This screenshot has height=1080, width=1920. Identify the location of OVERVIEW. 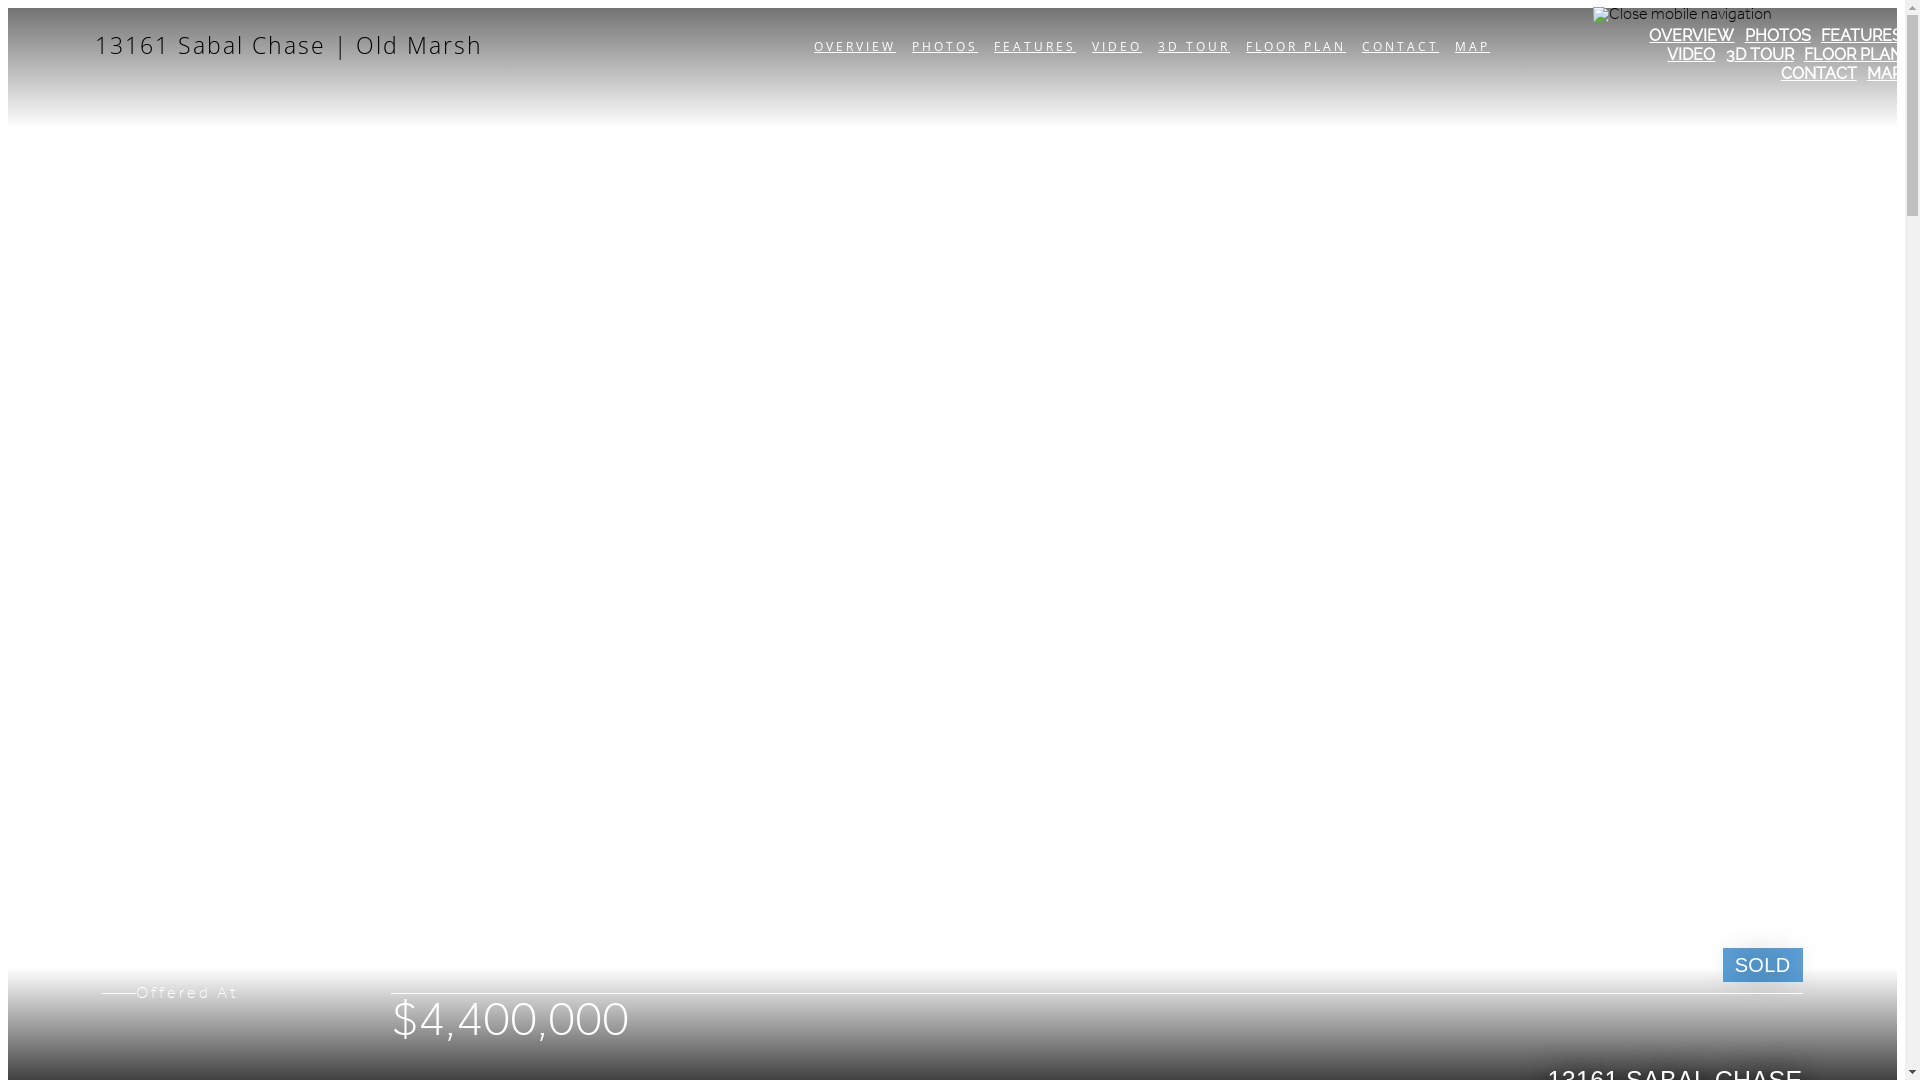
(1692, 36).